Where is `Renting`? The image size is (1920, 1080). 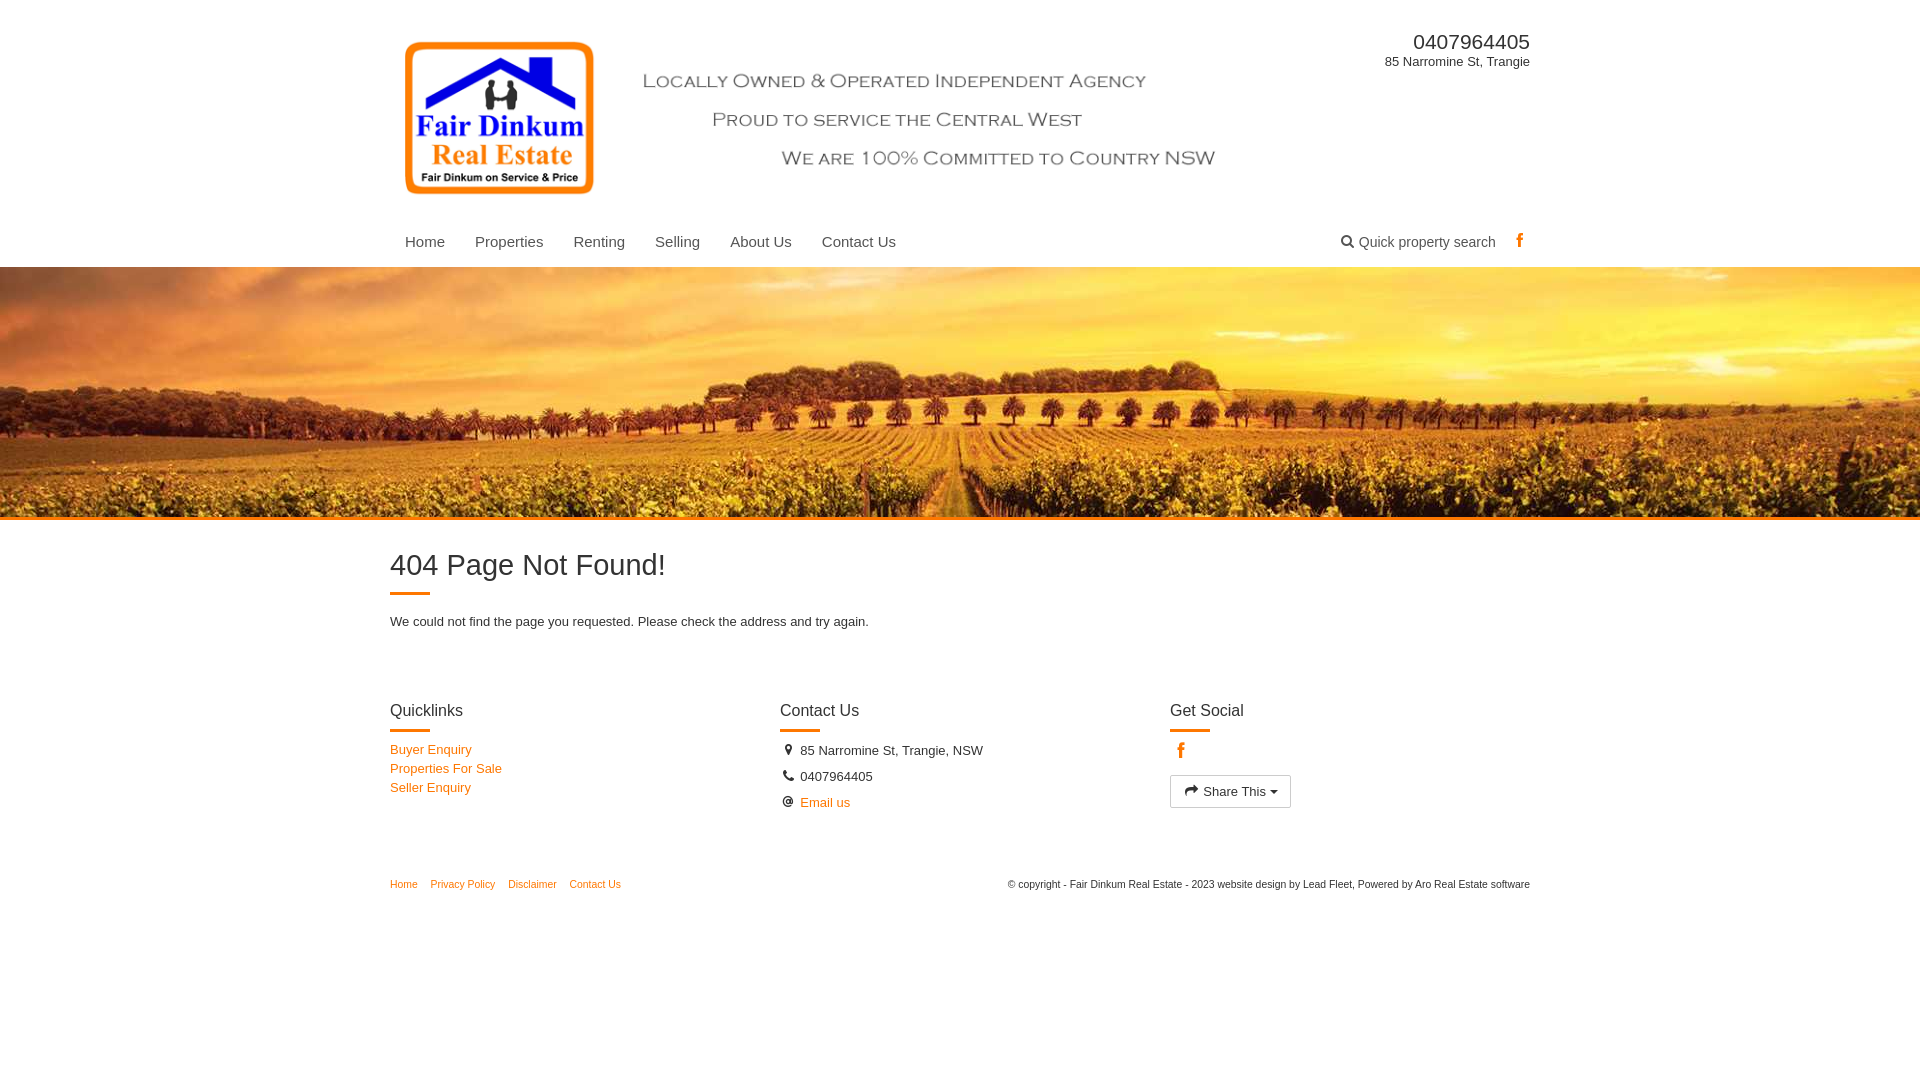
Renting is located at coordinates (599, 242).